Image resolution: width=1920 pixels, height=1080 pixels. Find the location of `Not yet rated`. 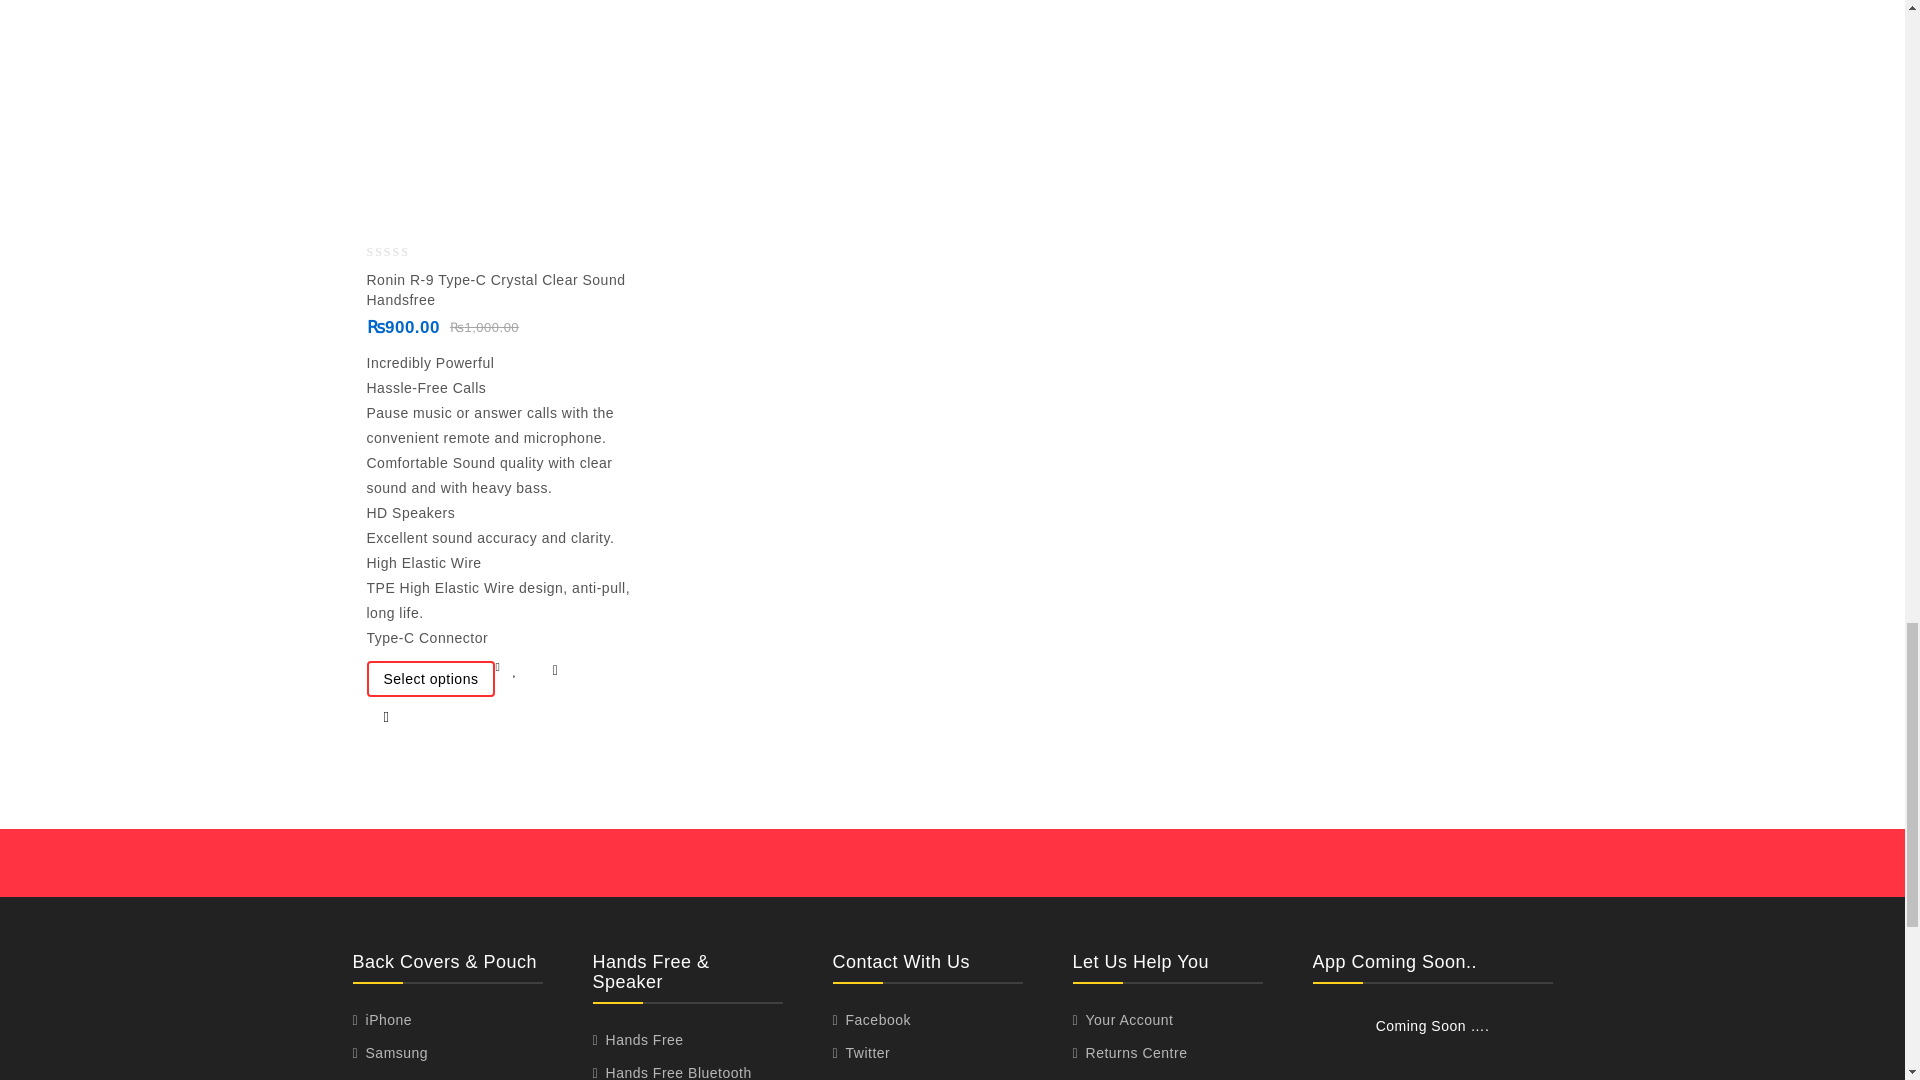

Not yet rated is located at coordinates (404, 252).